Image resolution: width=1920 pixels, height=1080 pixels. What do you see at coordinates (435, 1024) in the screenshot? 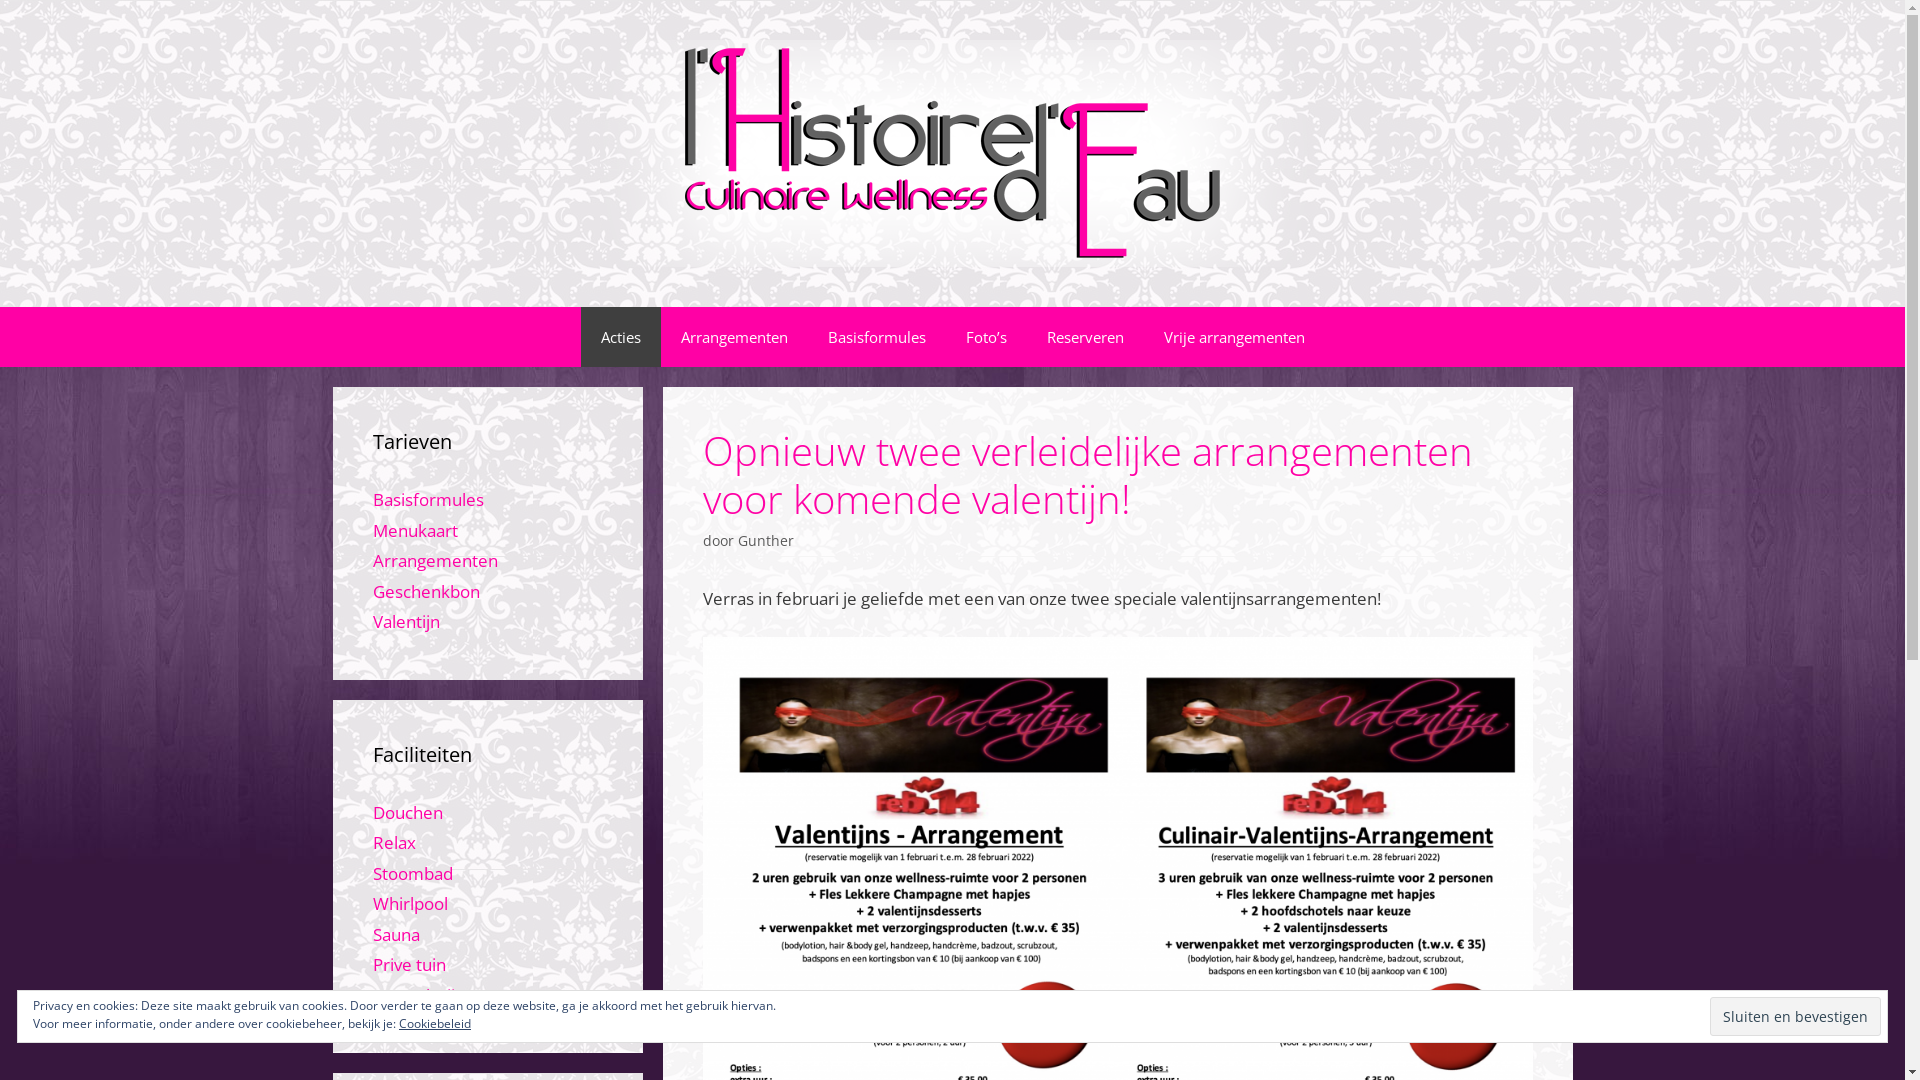
I see `Cookiebeleid` at bounding box center [435, 1024].